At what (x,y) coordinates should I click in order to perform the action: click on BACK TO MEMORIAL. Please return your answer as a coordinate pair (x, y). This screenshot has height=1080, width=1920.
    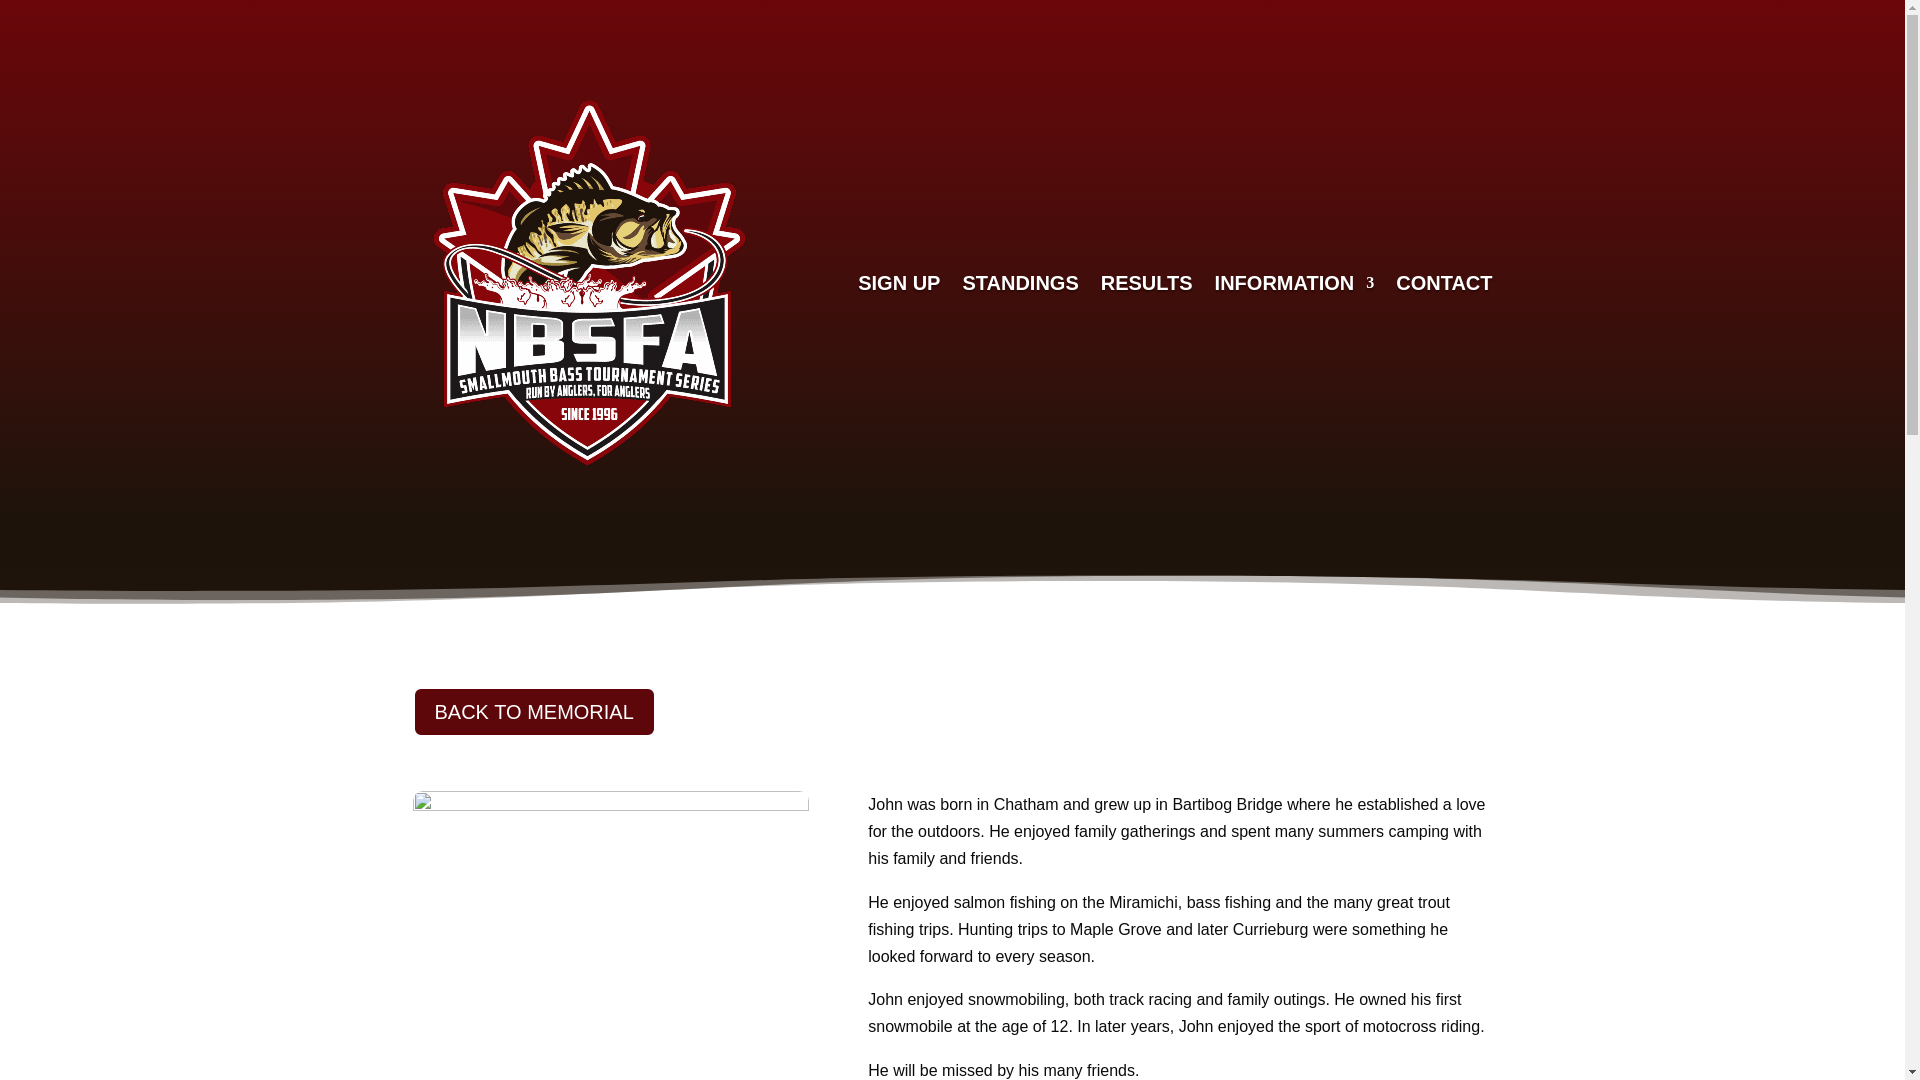
    Looking at the image, I should click on (533, 711).